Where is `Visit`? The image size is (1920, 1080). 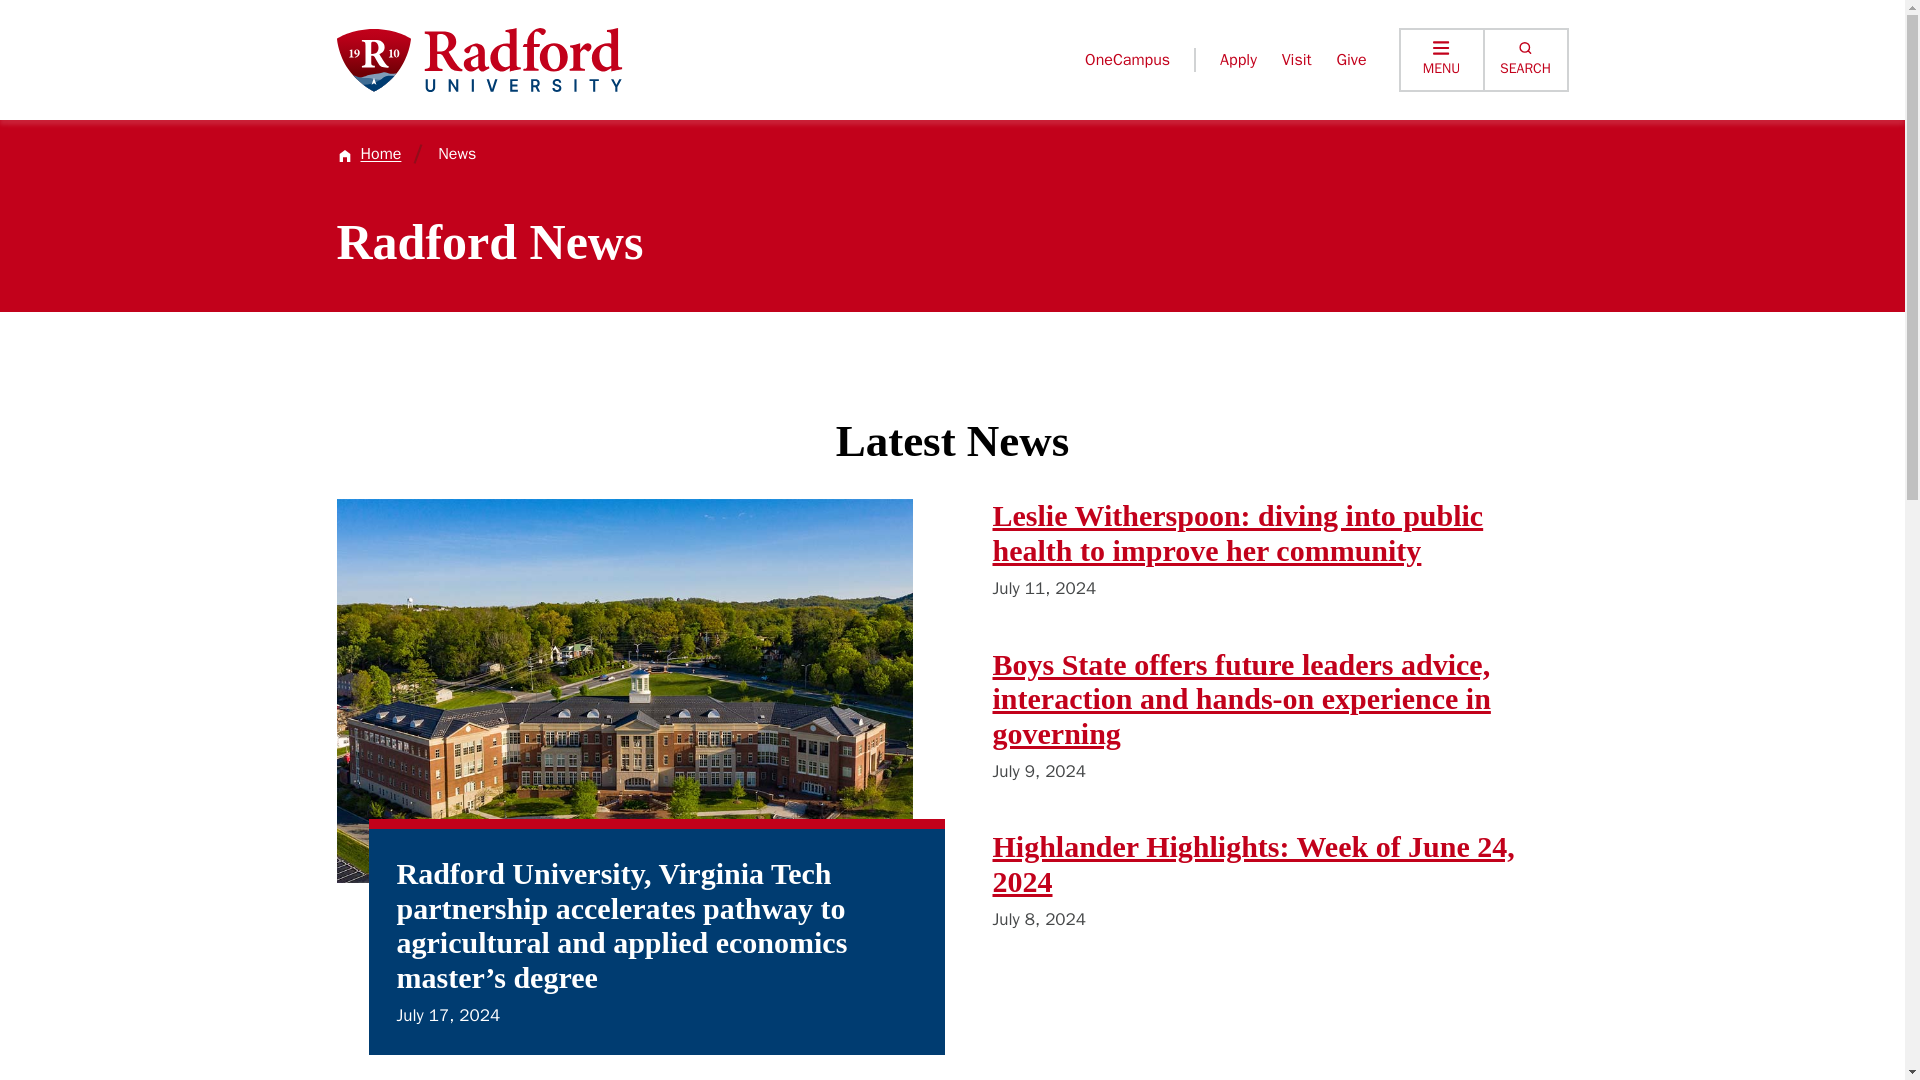
Visit is located at coordinates (1296, 60).